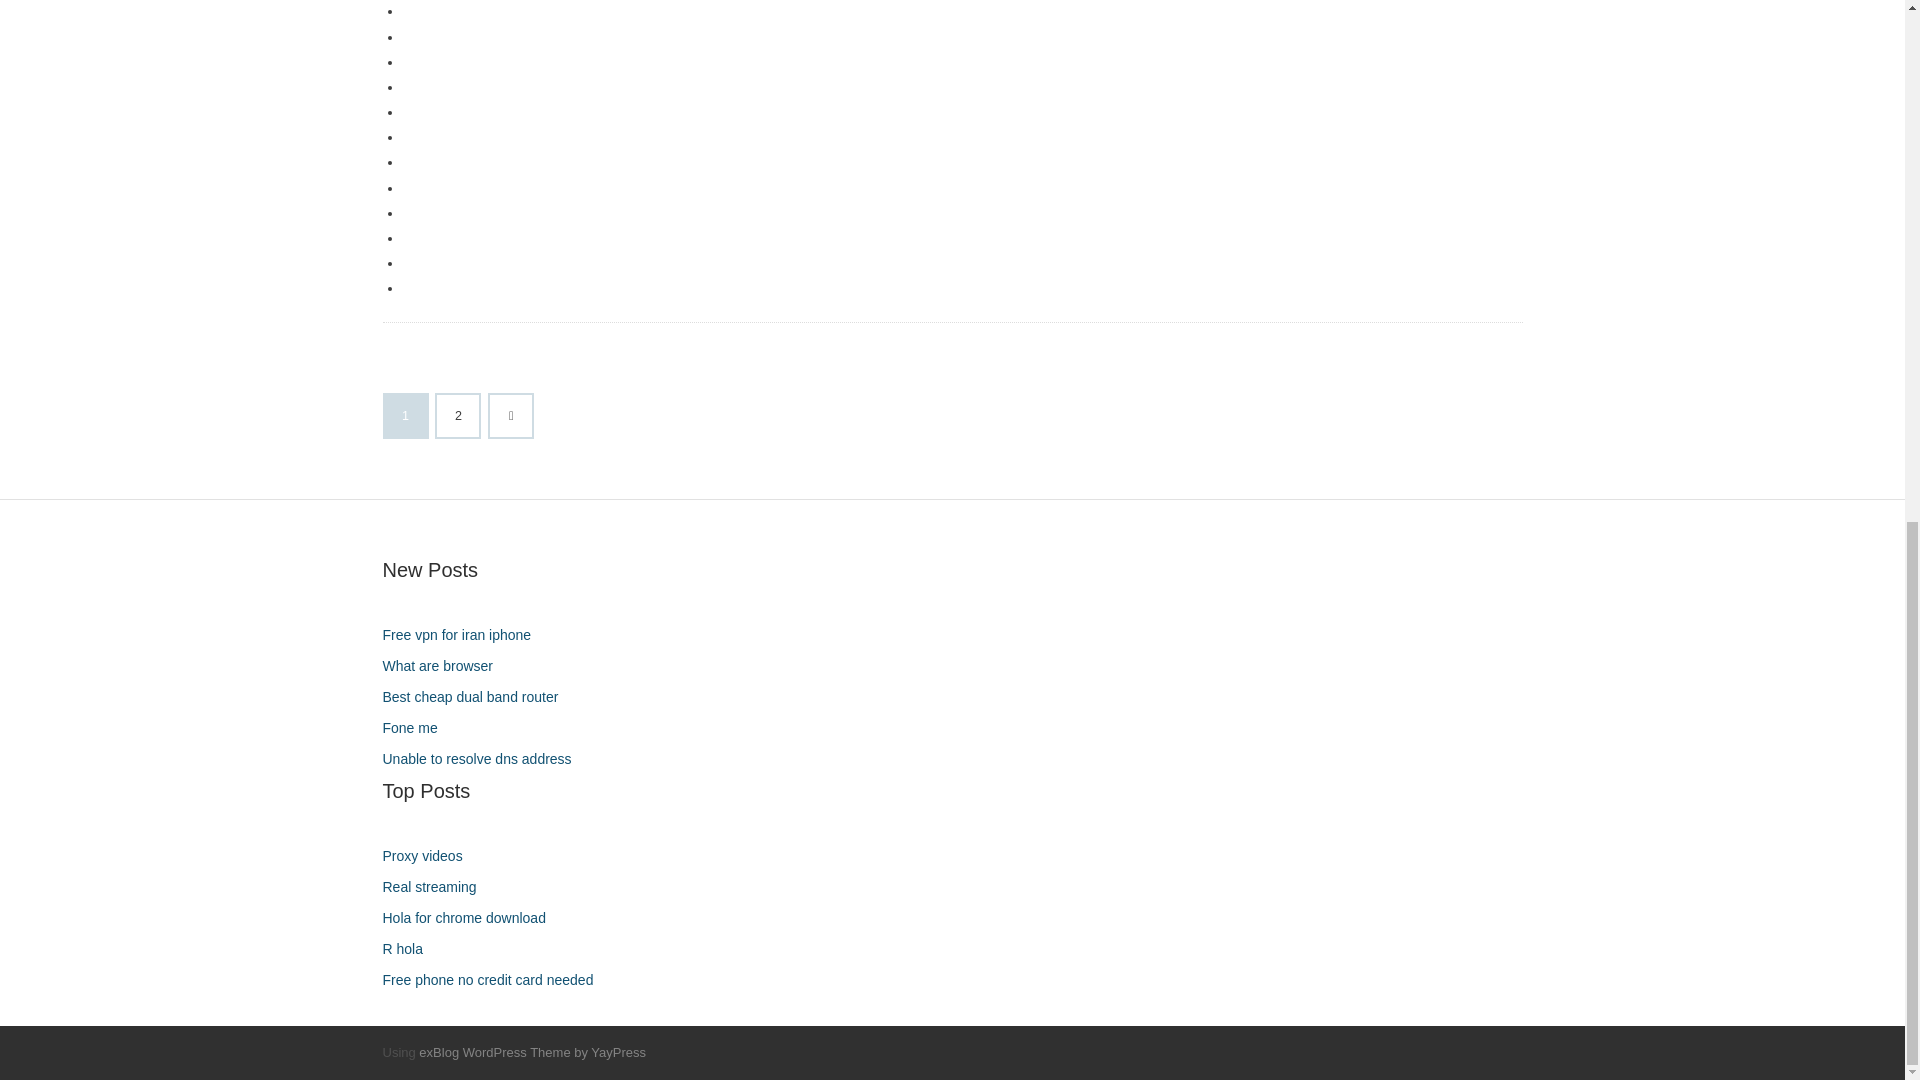 The width and height of the screenshot is (1920, 1080). Describe the element at coordinates (410, 950) in the screenshot. I see `R hola` at that location.